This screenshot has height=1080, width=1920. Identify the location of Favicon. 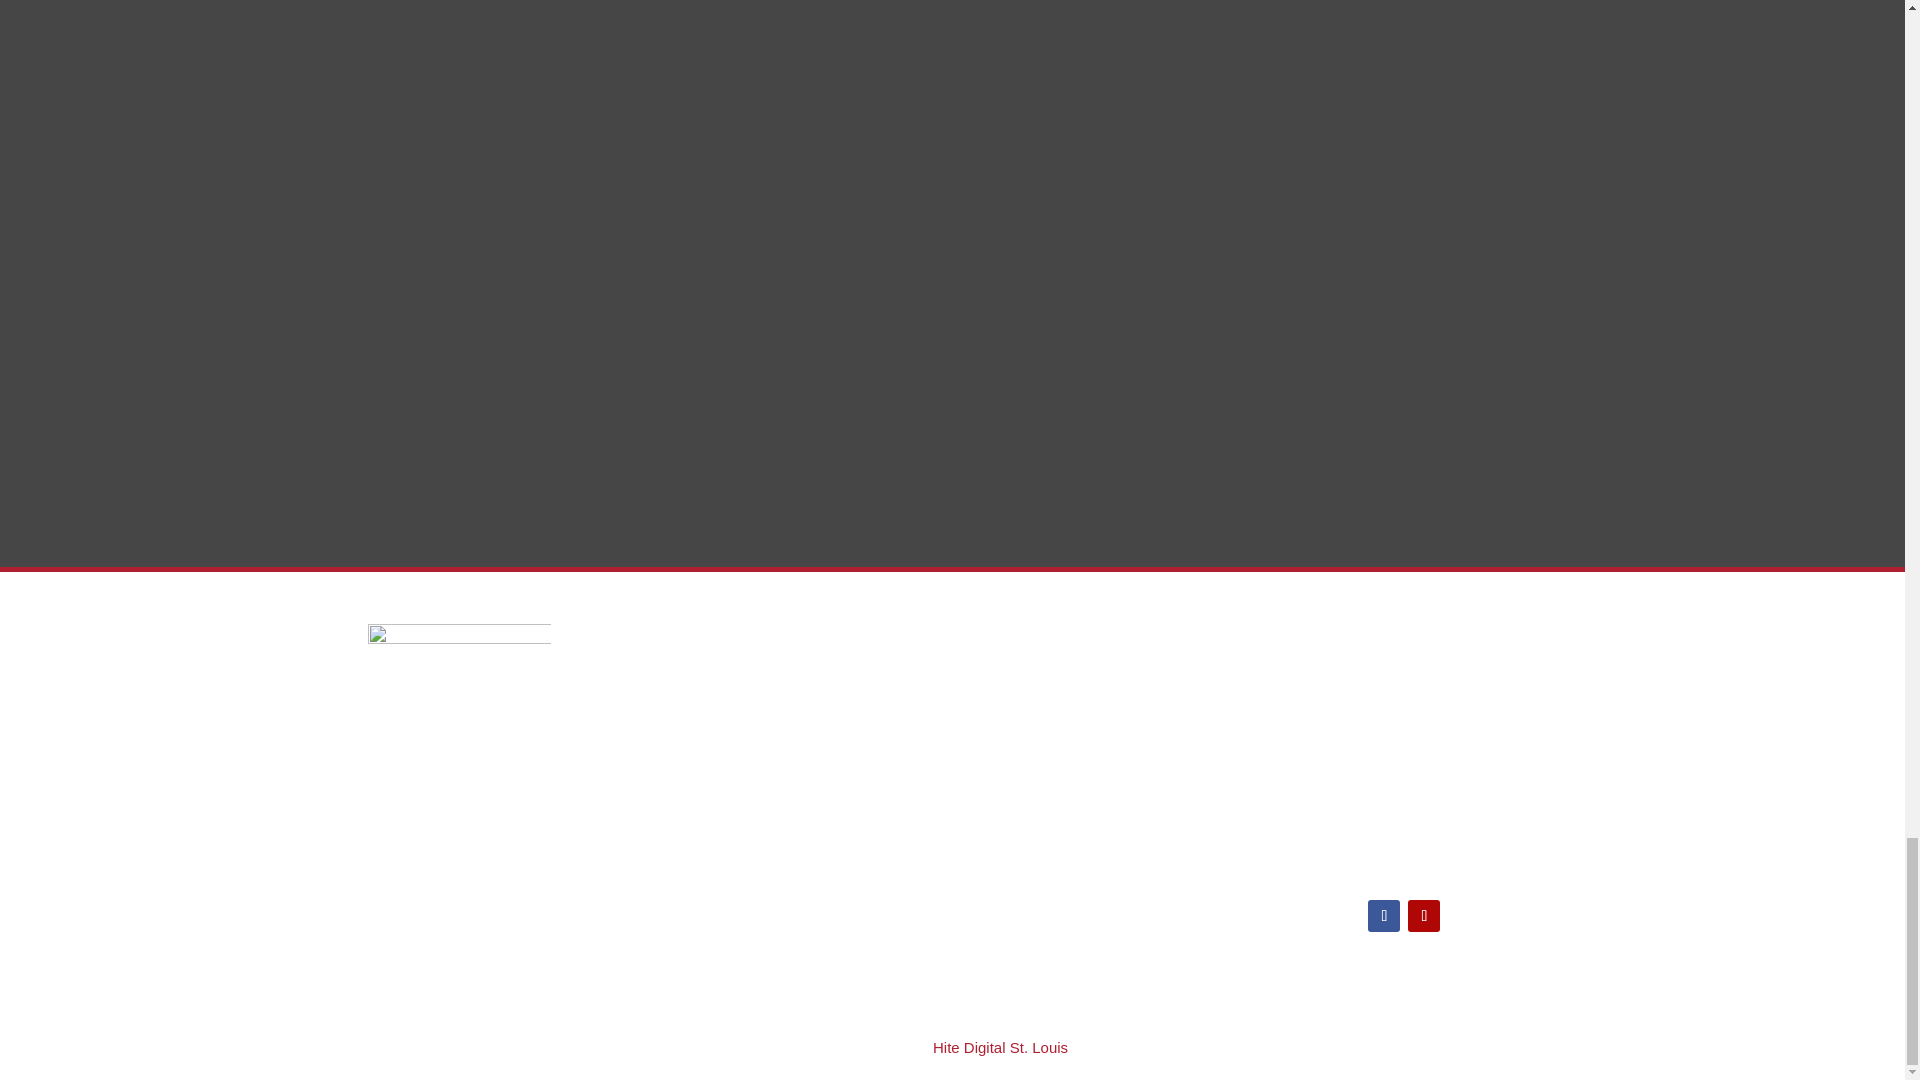
(460, 716).